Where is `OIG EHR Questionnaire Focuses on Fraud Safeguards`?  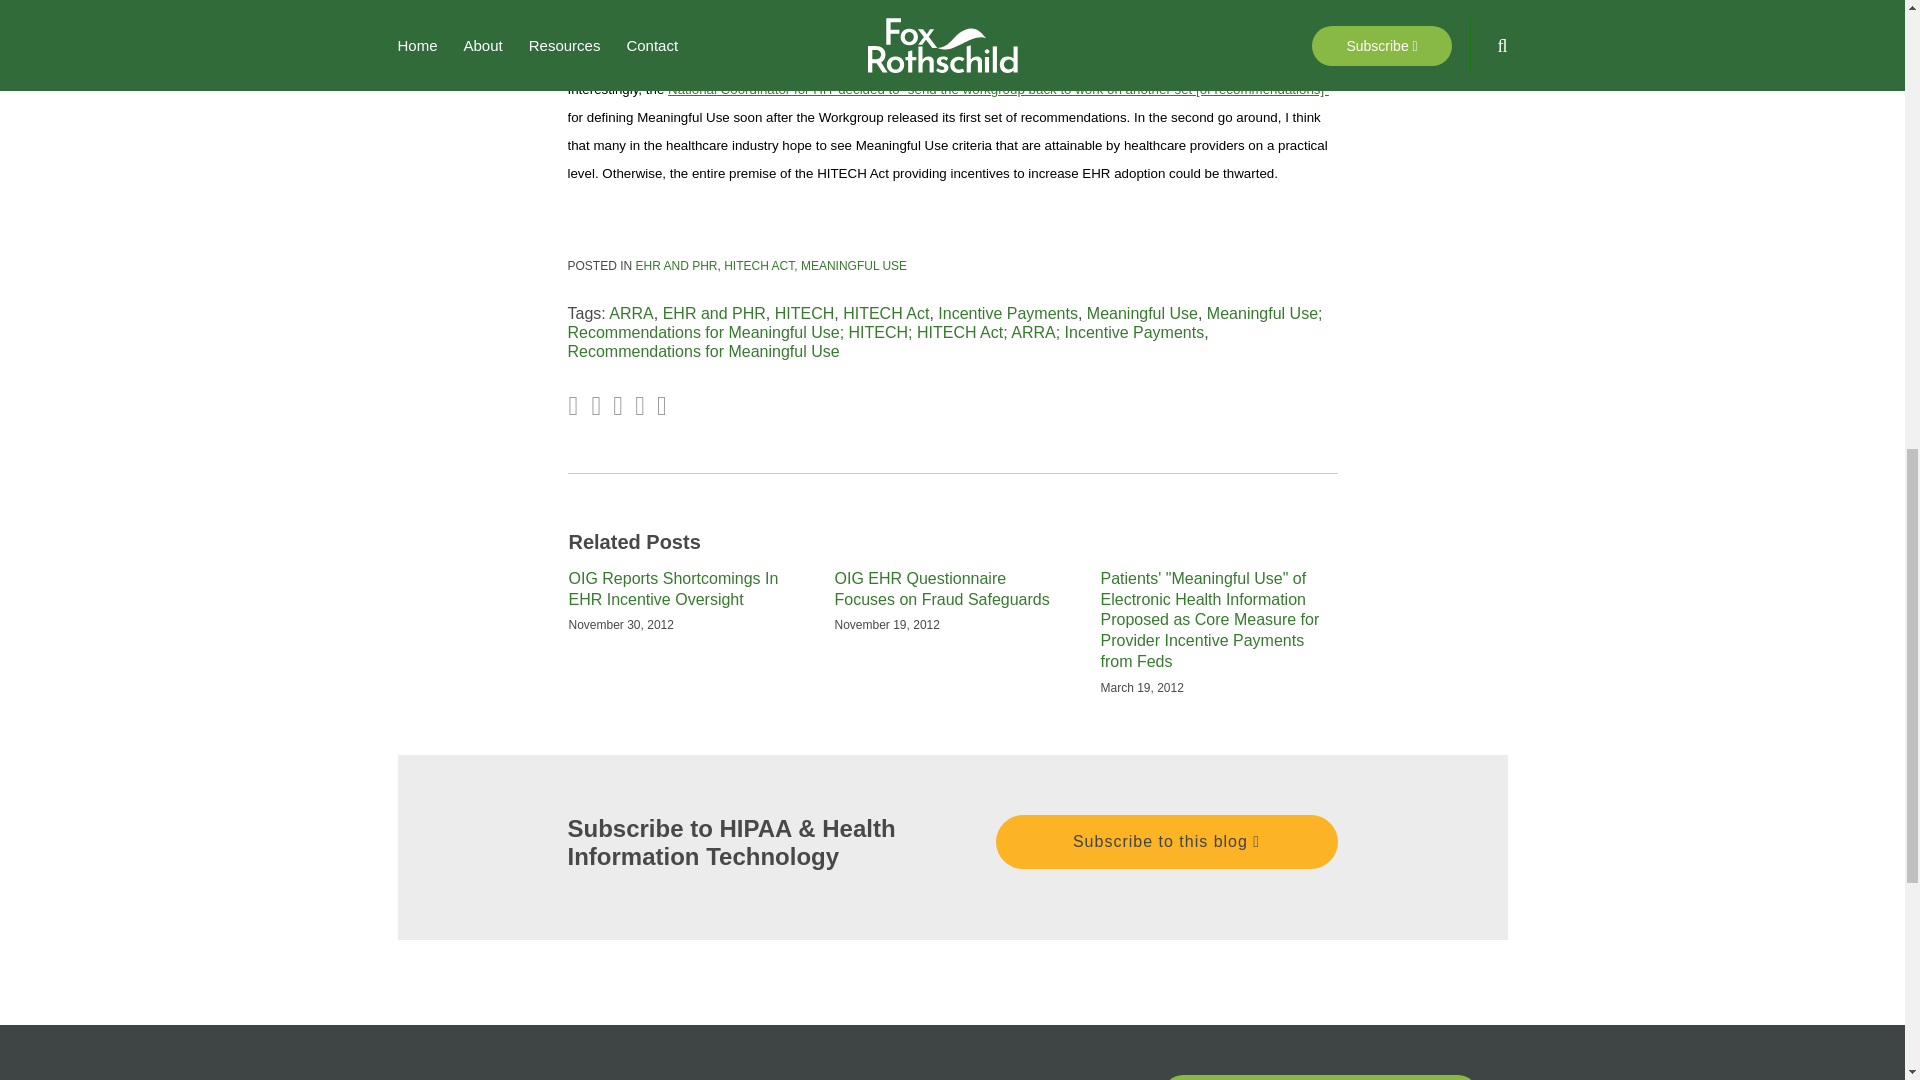 OIG EHR Questionnaire Focuses on Fraud Safeguards is located at coordinates (951, 590).